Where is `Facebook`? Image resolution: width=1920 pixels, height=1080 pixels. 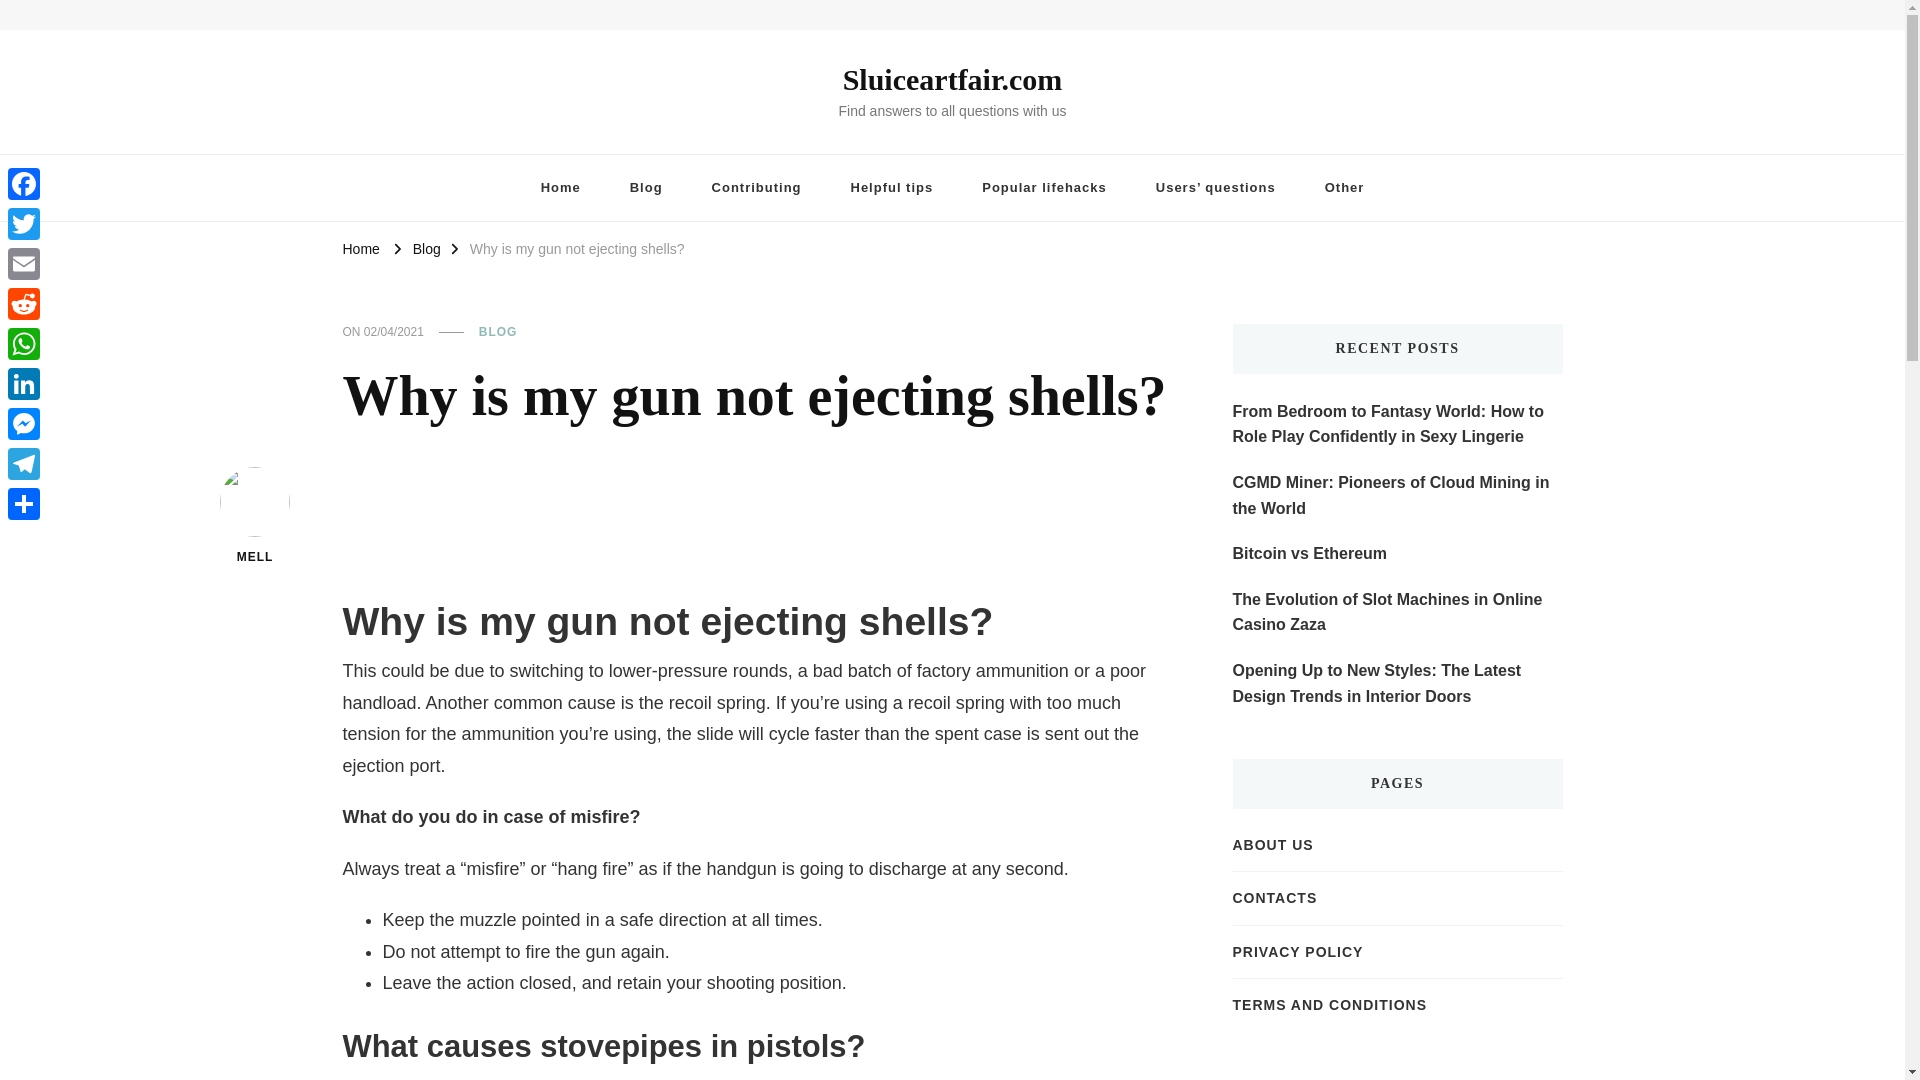 Facebook is located at coordinates (24, 184).